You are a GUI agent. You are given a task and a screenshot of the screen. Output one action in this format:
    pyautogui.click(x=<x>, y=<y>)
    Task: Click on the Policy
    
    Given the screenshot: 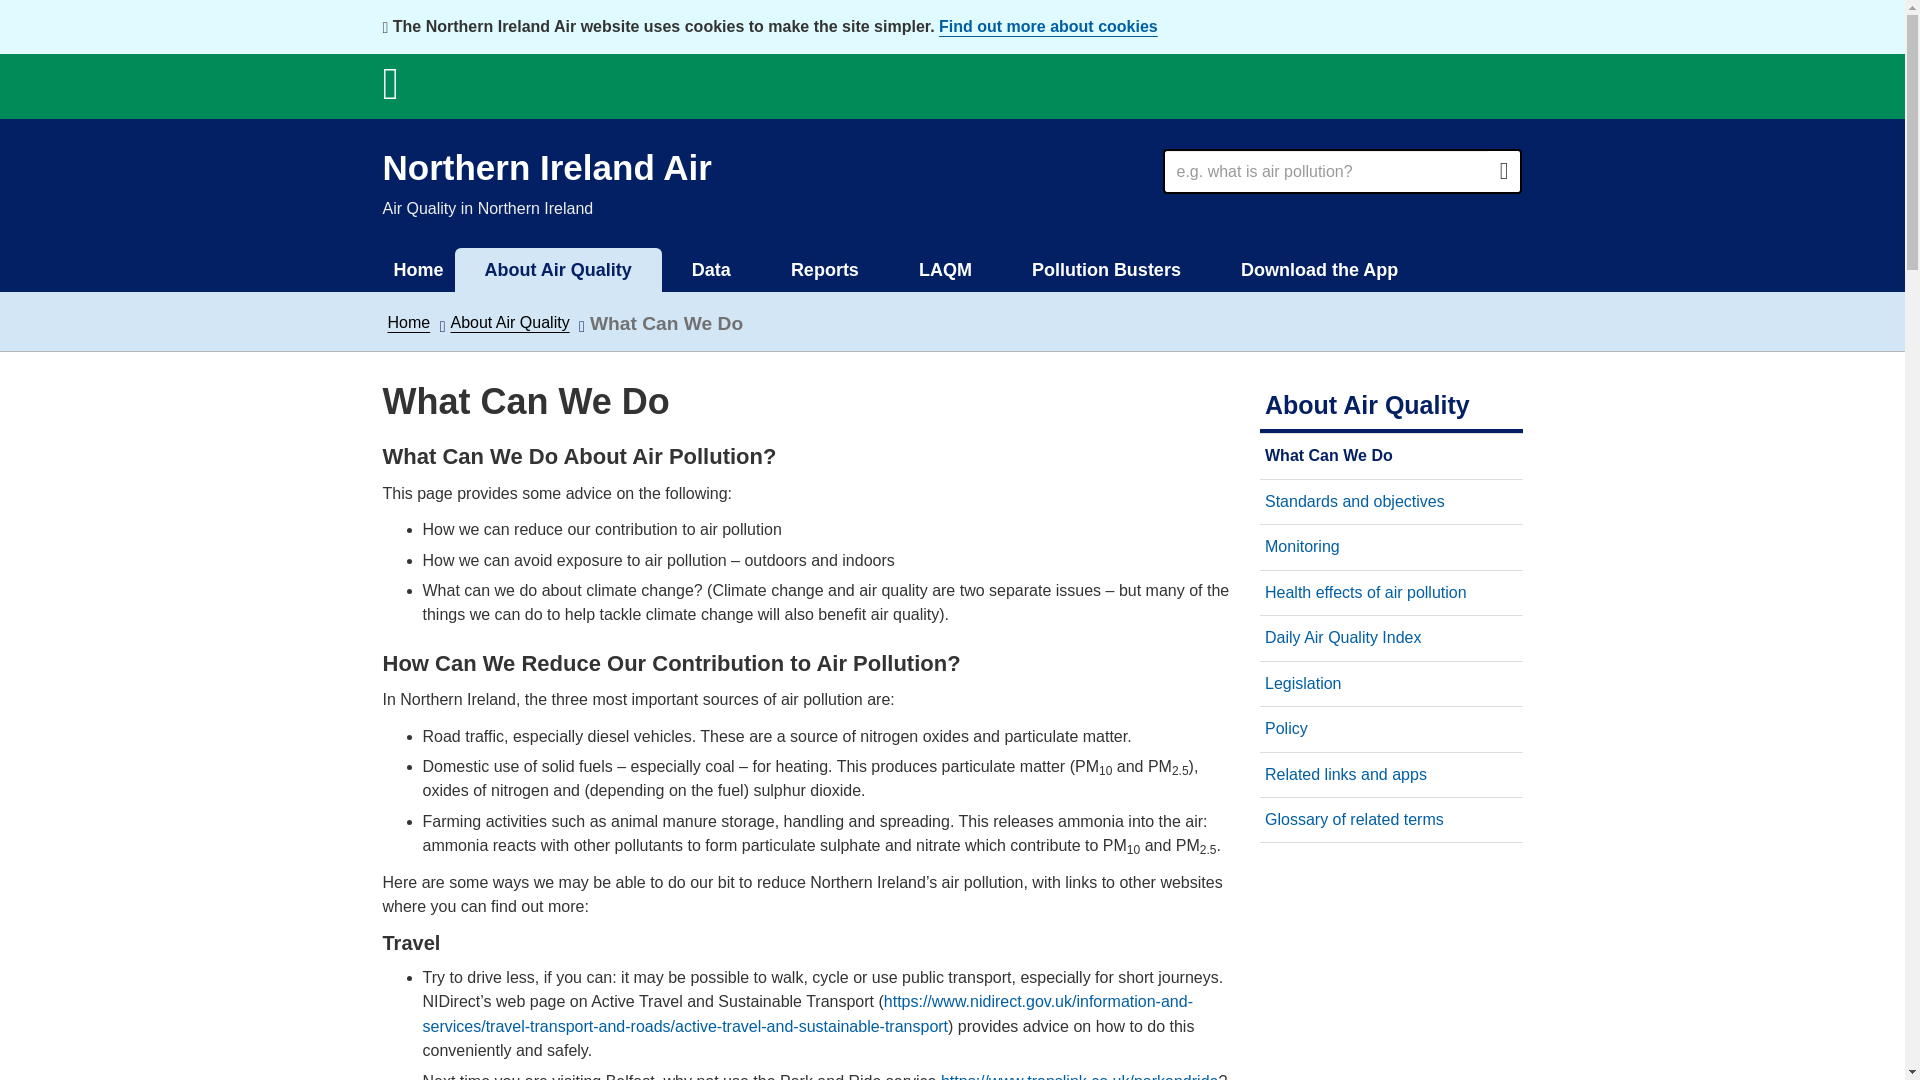 What is the action you would take?
    pyautogui.click(x=1286, y=728)
    